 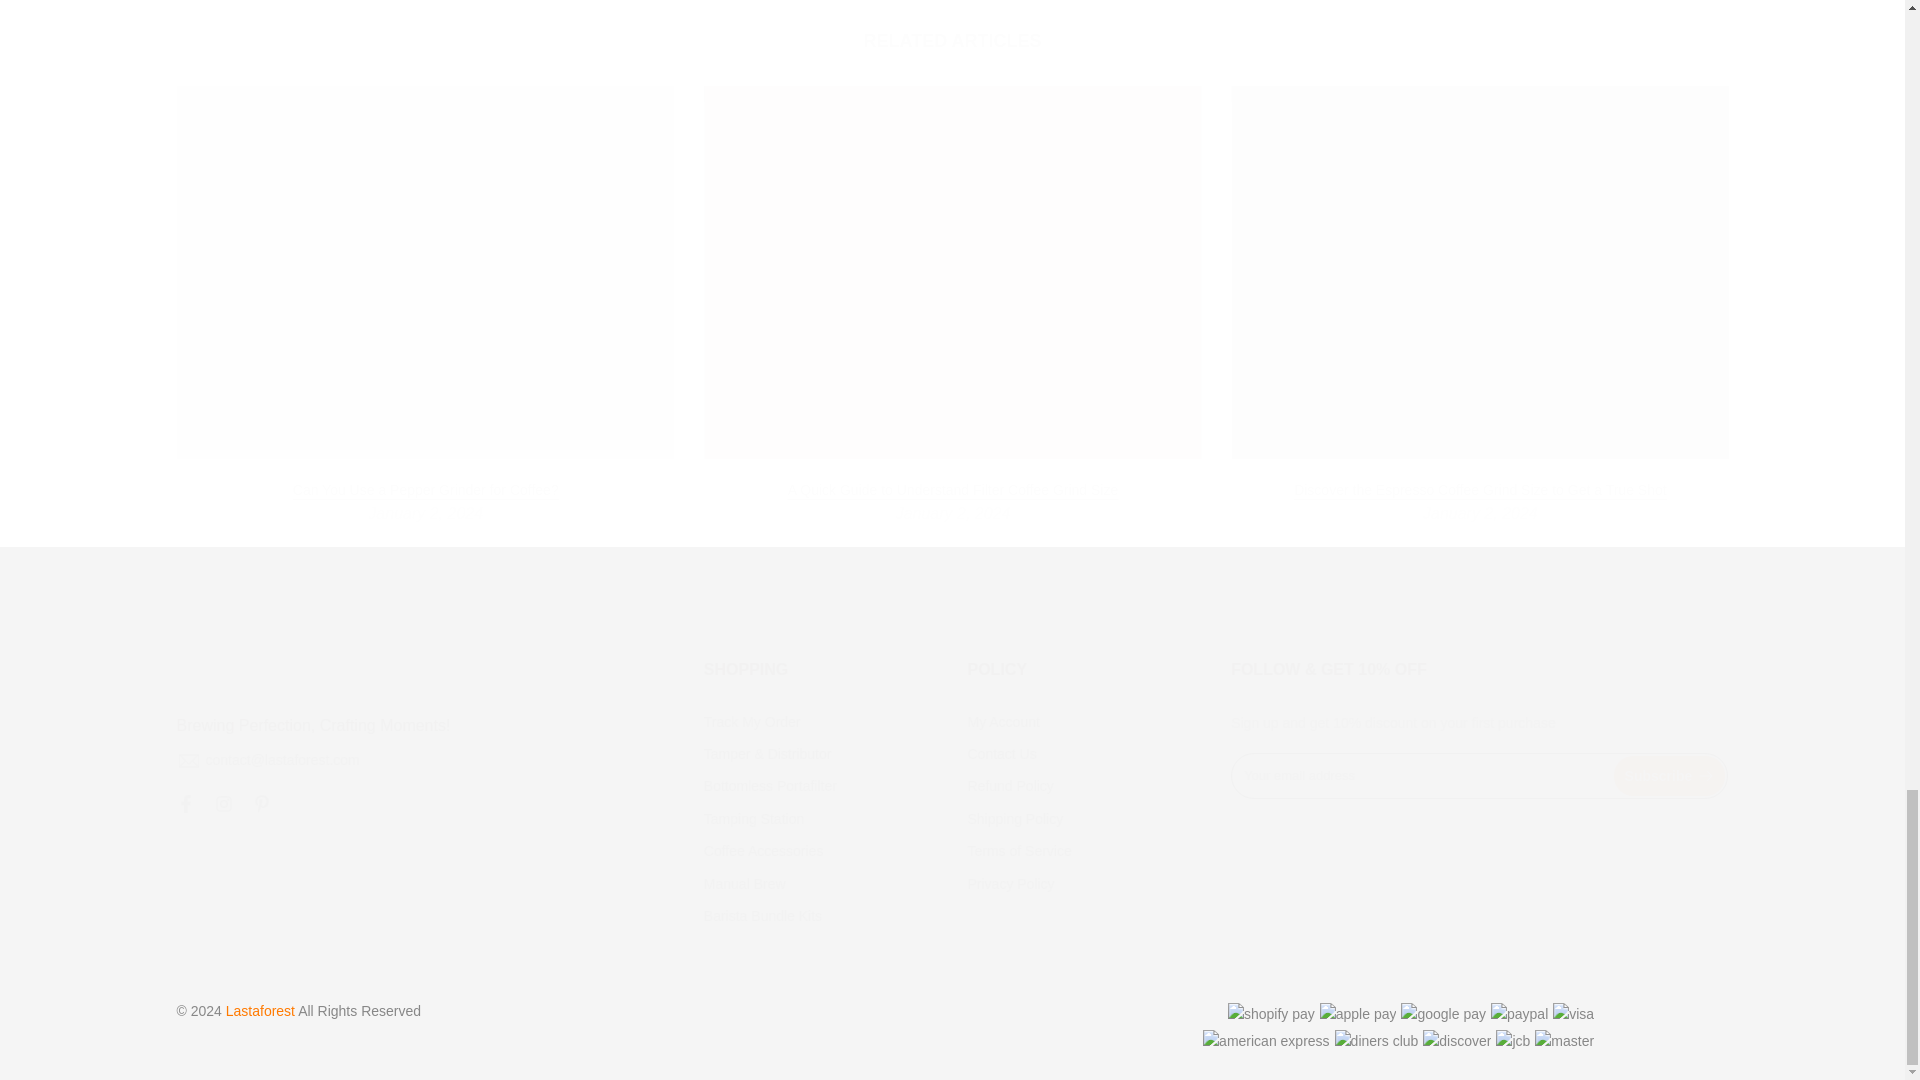 I want to click on Discover the Espresso Coffee Grind Size to Get a True Shot, so click(x=1480, y=490).